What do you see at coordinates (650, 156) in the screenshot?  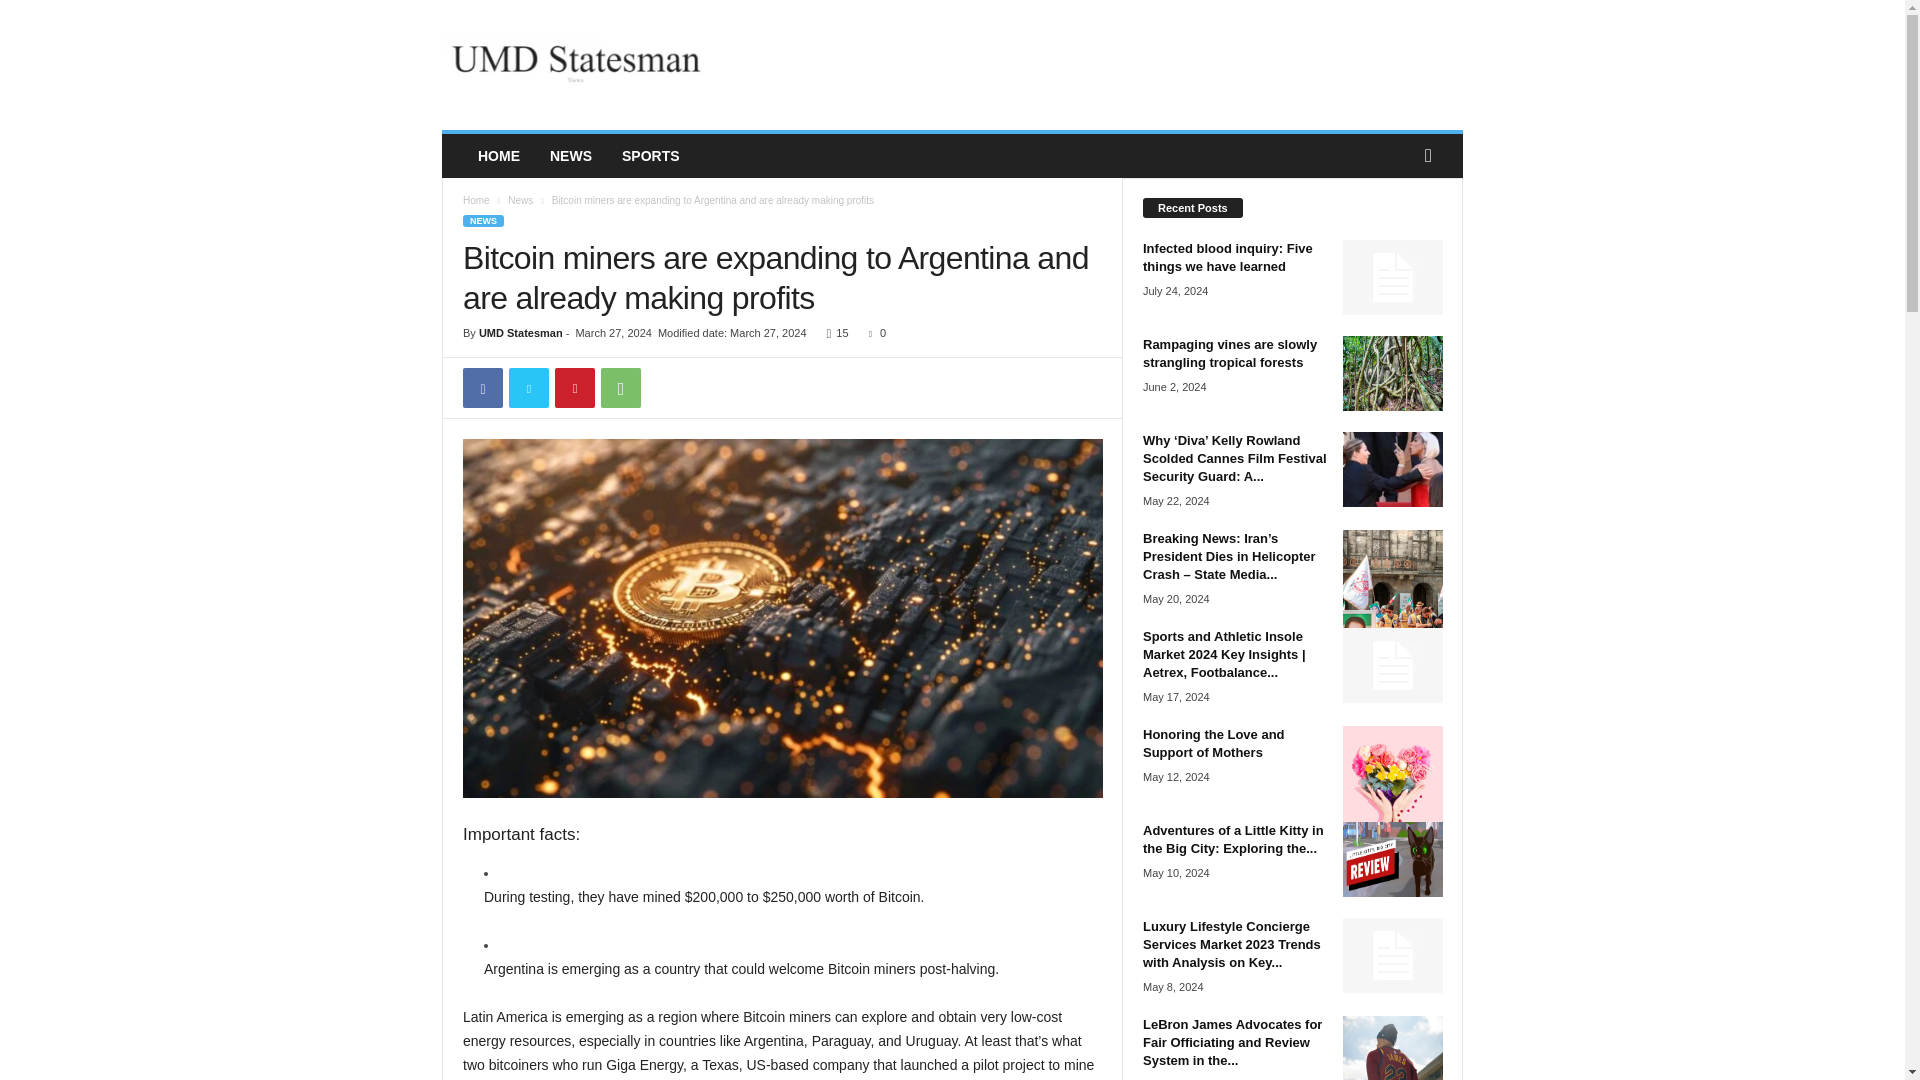 I see `SPORTS` at bounding box center [650, 156].